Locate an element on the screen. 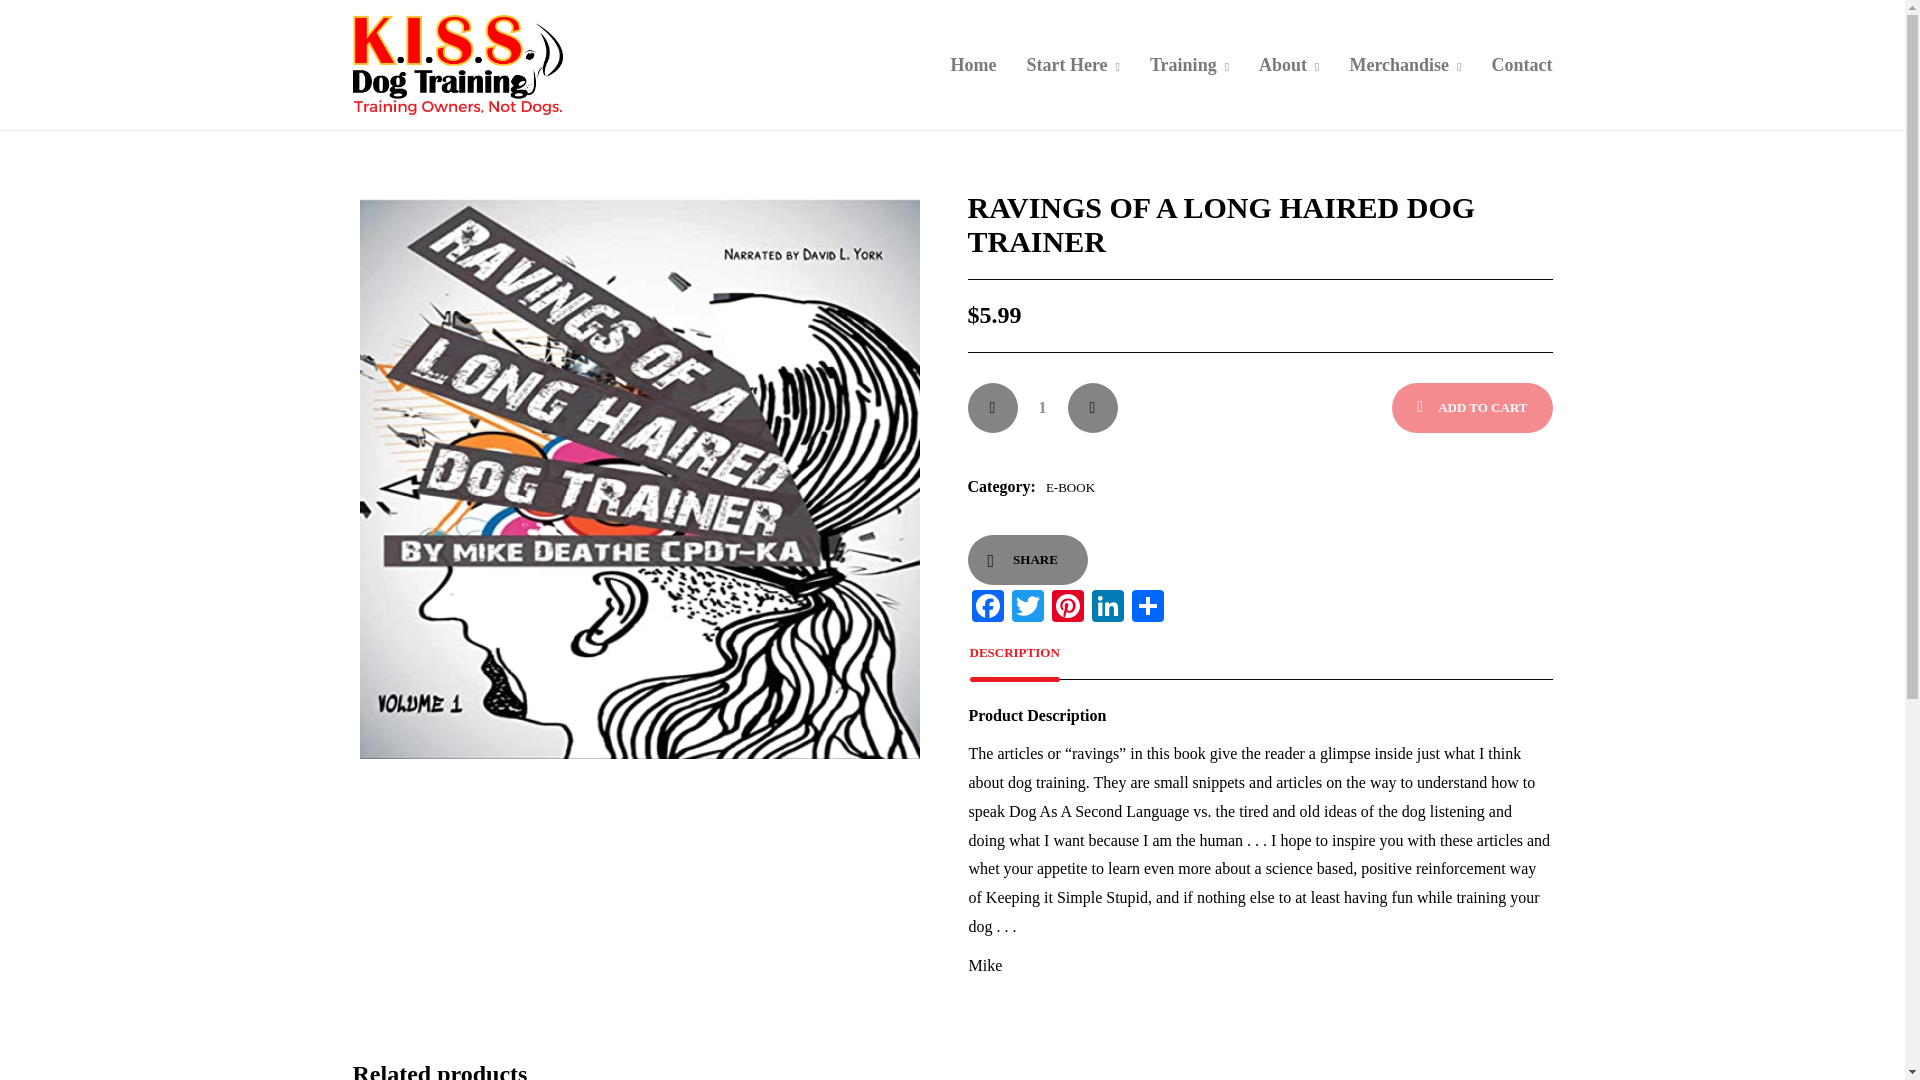 This screenshot has width=1920, height=1080. Pinterest is located at coordinates (1068, 608).